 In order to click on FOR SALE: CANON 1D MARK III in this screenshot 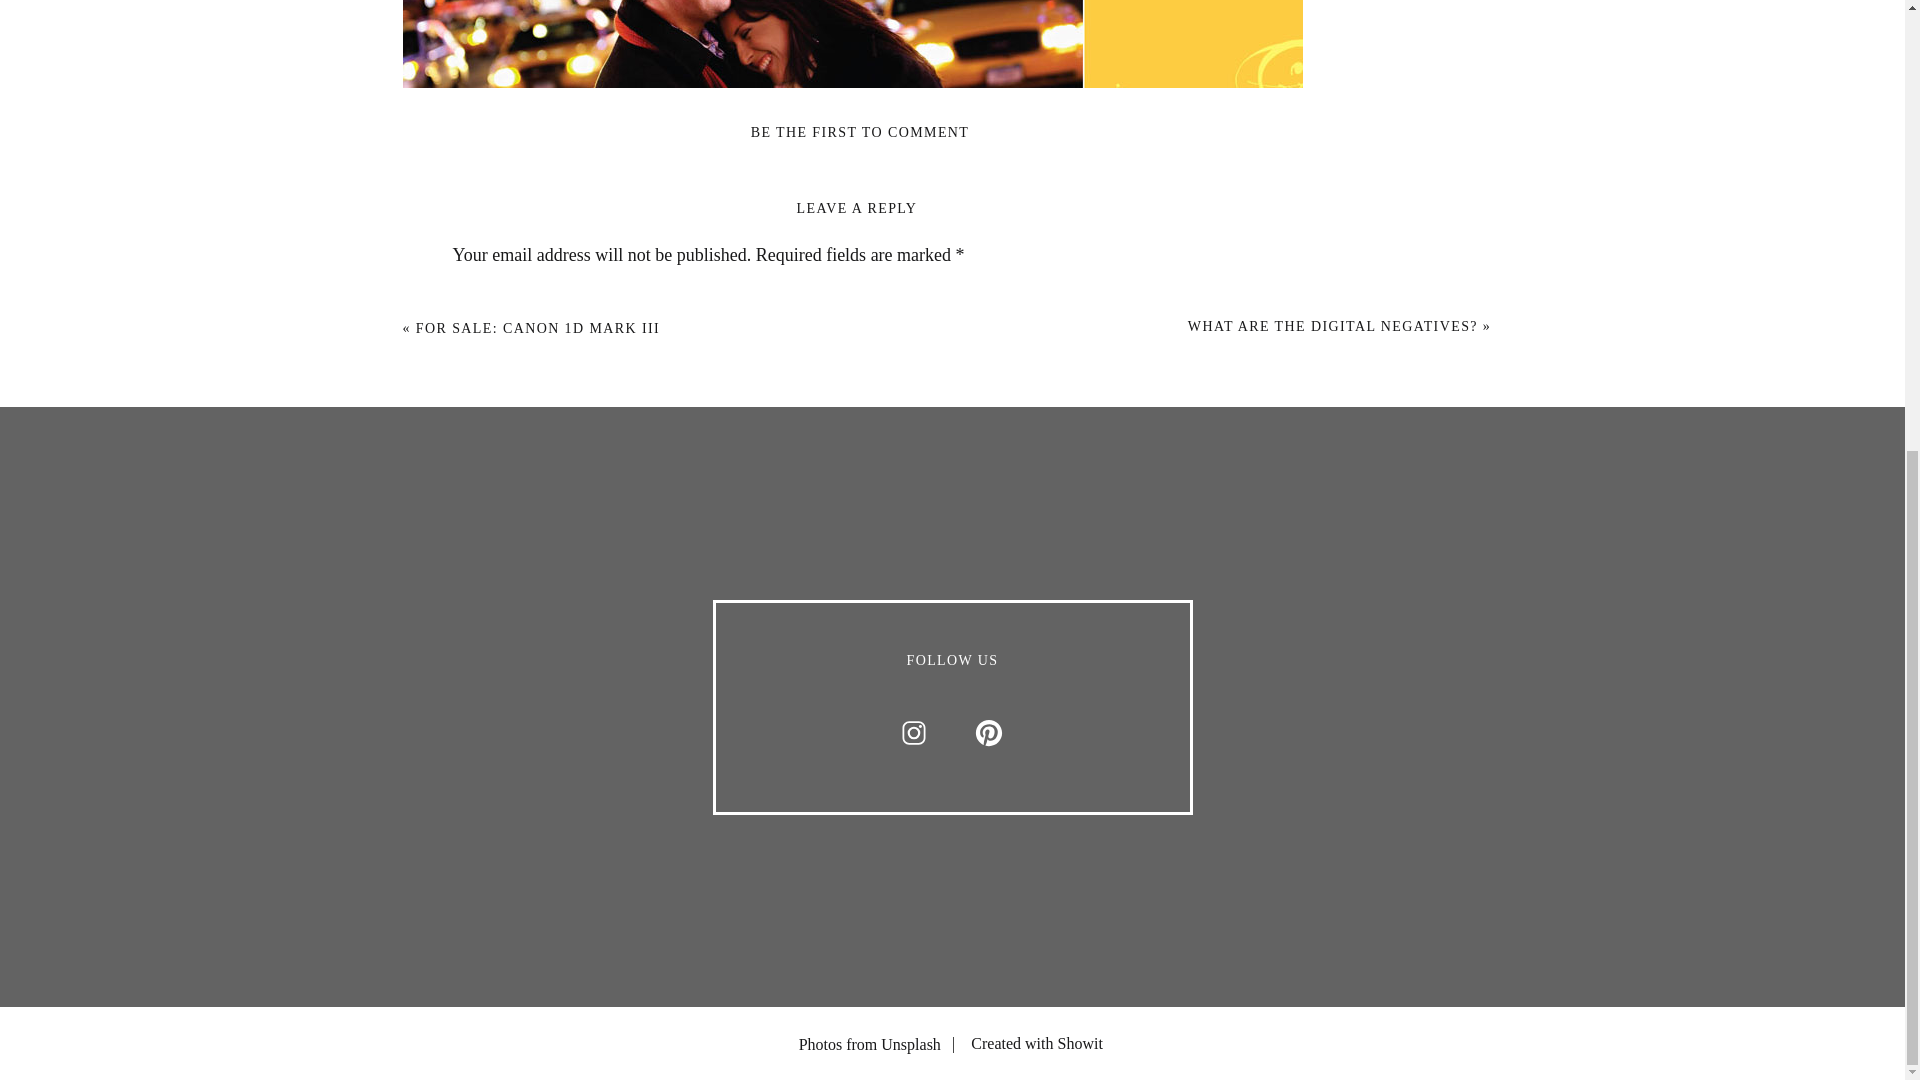, I will do `click(538, 328)`.